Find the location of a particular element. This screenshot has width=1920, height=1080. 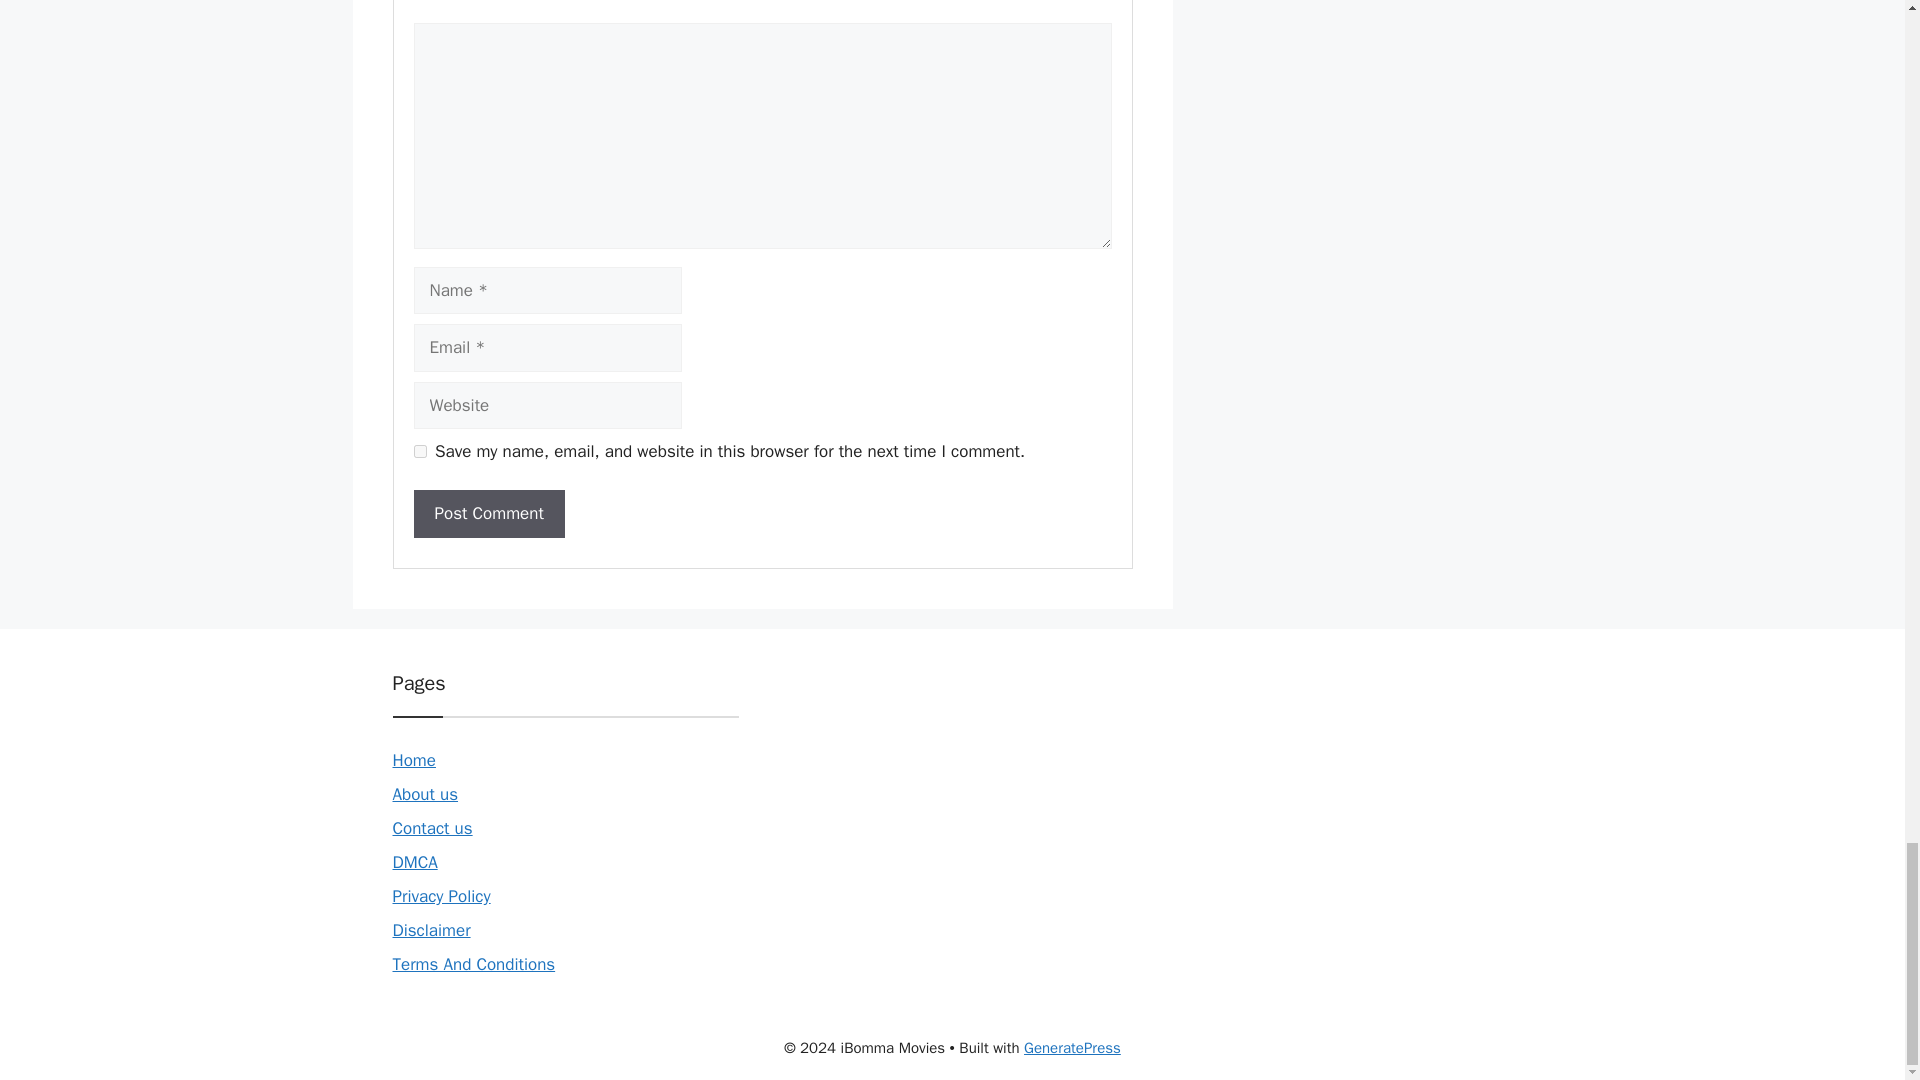

Post Comment is located at coordinates (489, 514).